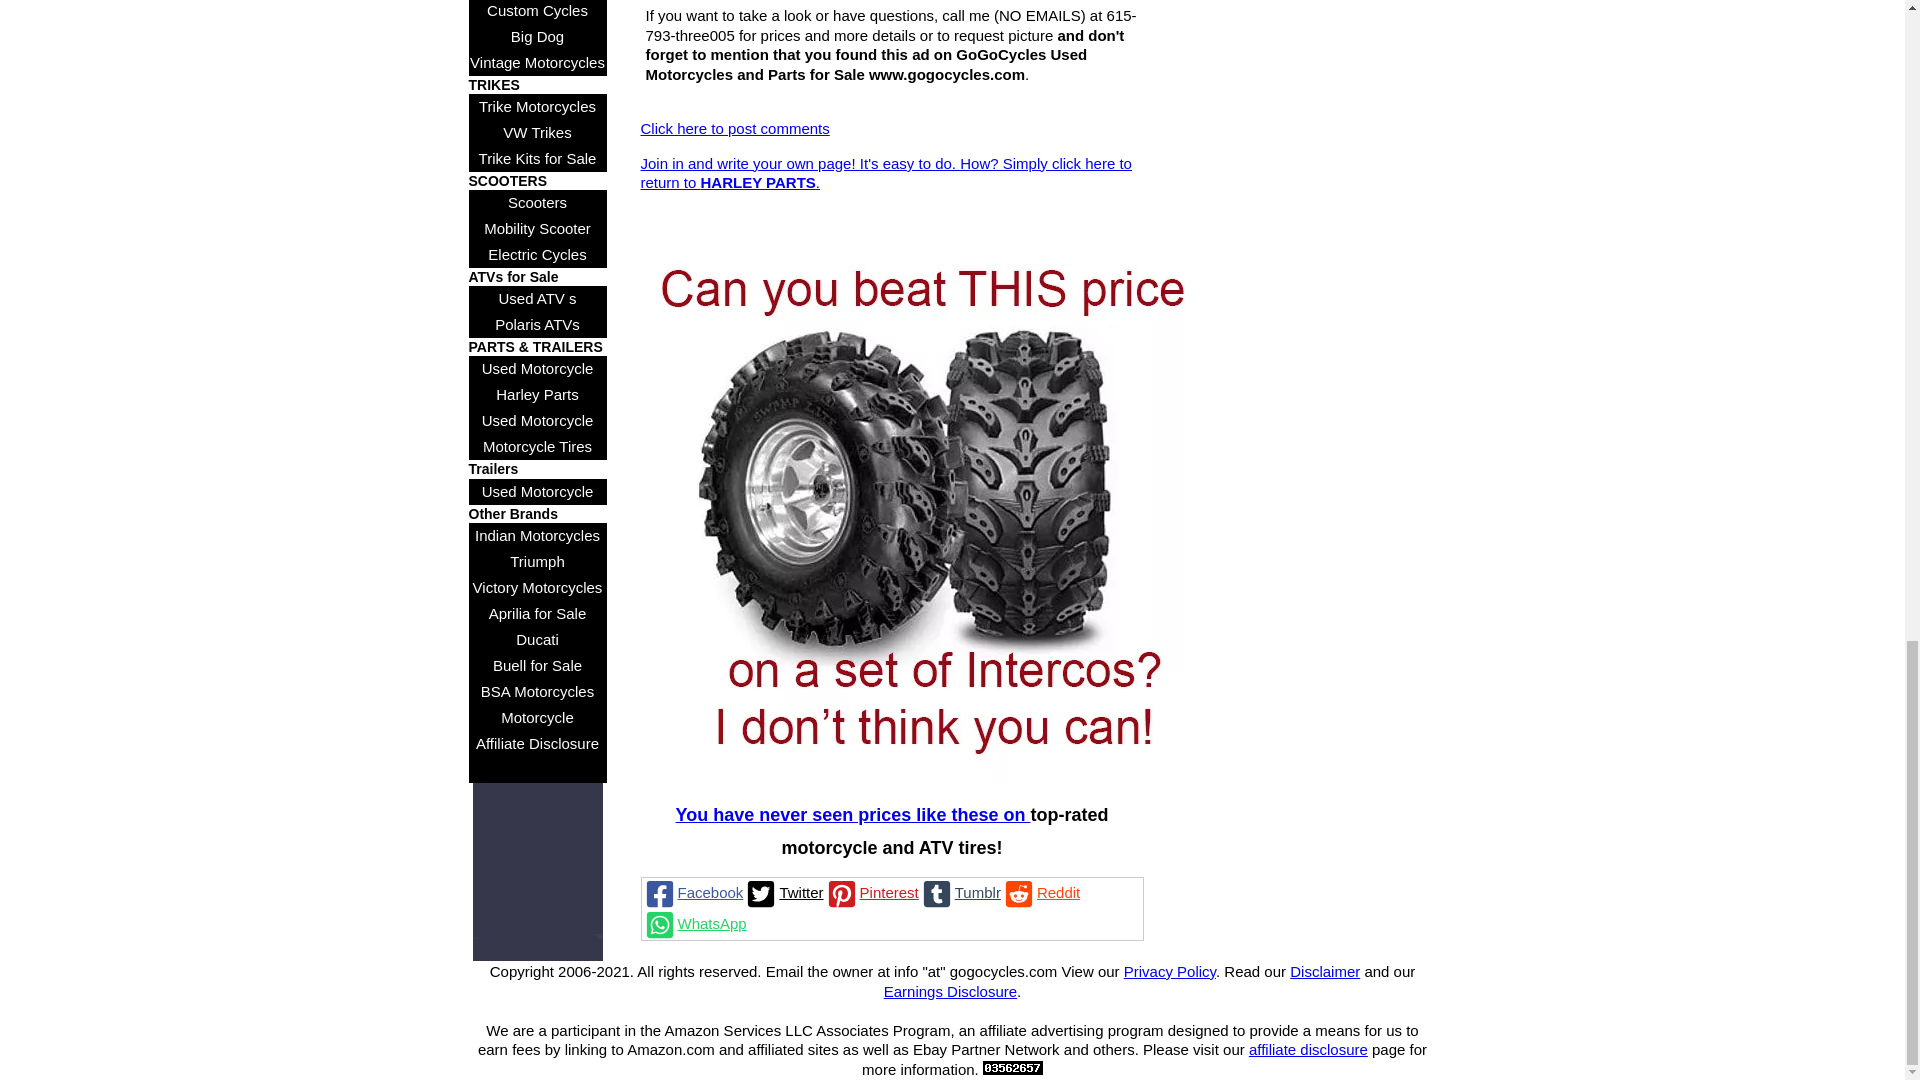 This screenshot has height=1080, width=1920. I want to click on Twitter, so click(783, 894).